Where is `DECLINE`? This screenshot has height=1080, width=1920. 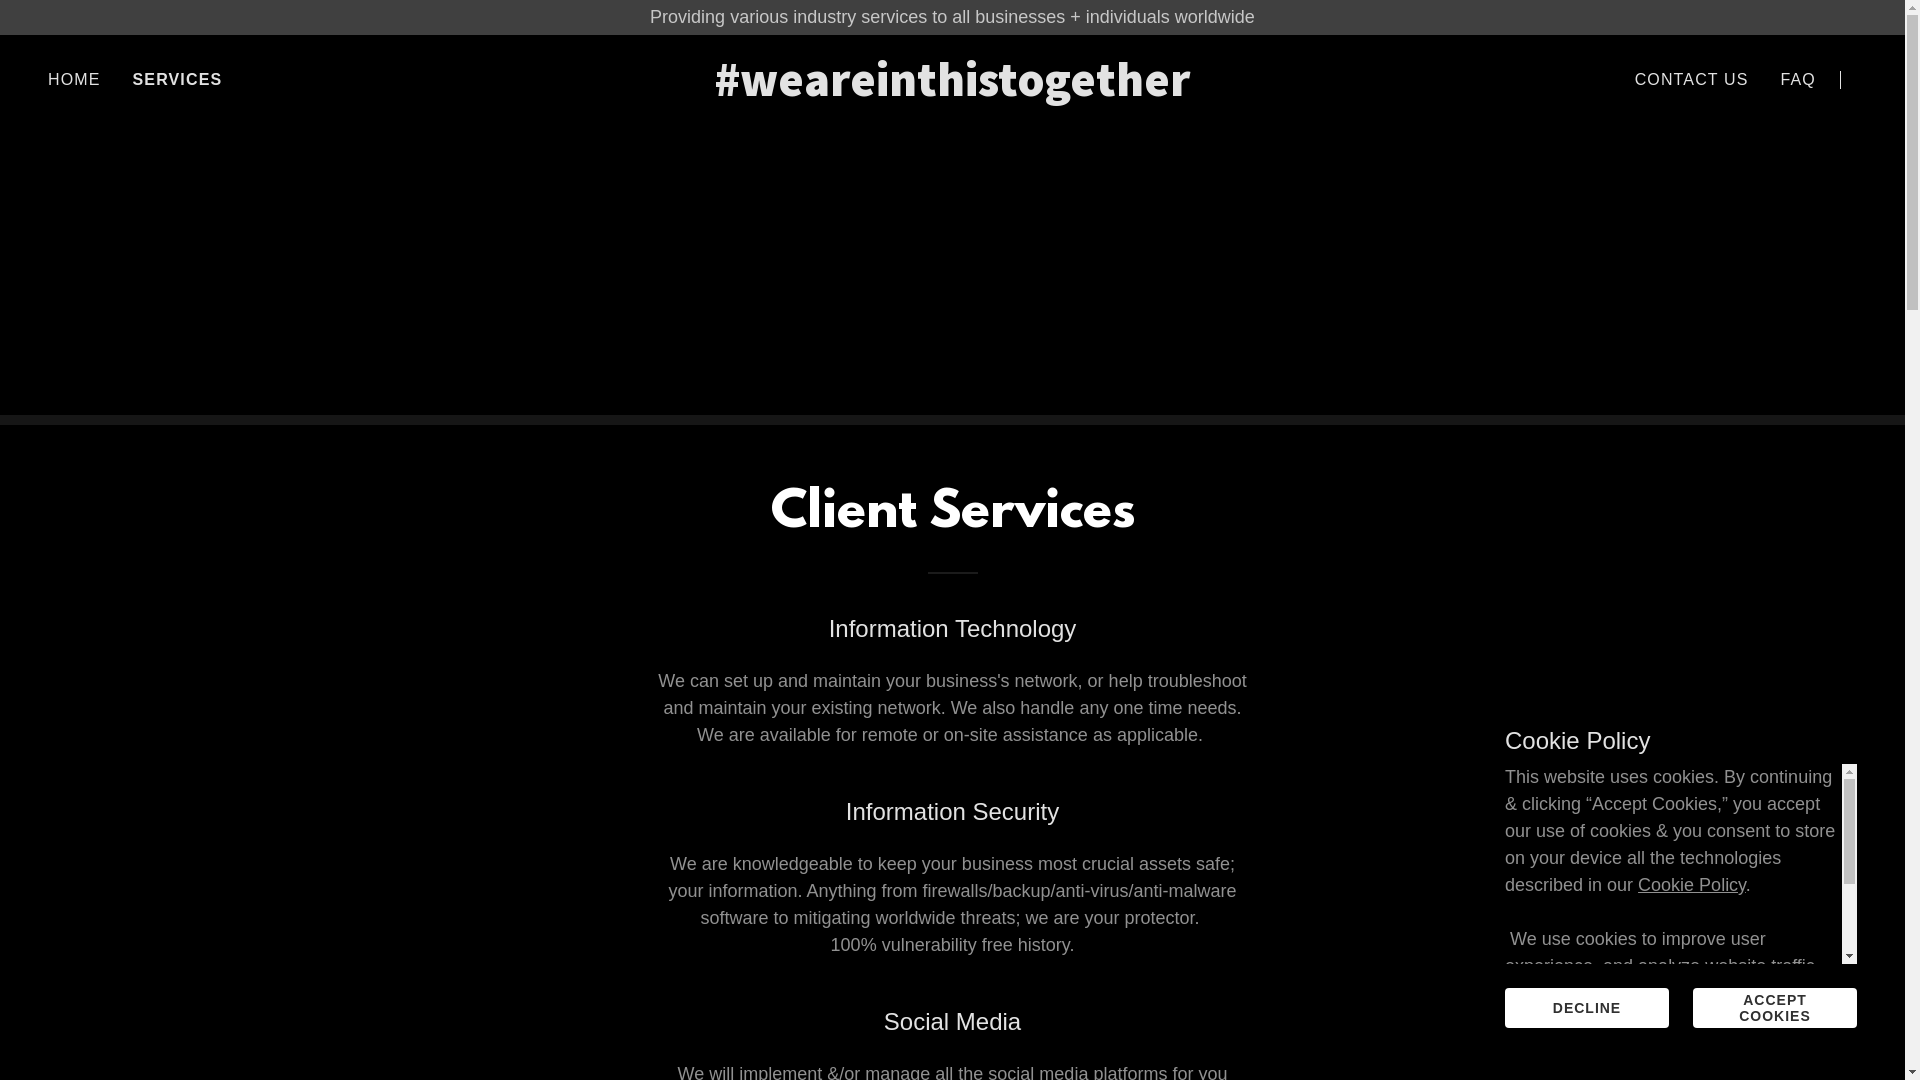 DECLINE is located at coordinates (1587, 1008).